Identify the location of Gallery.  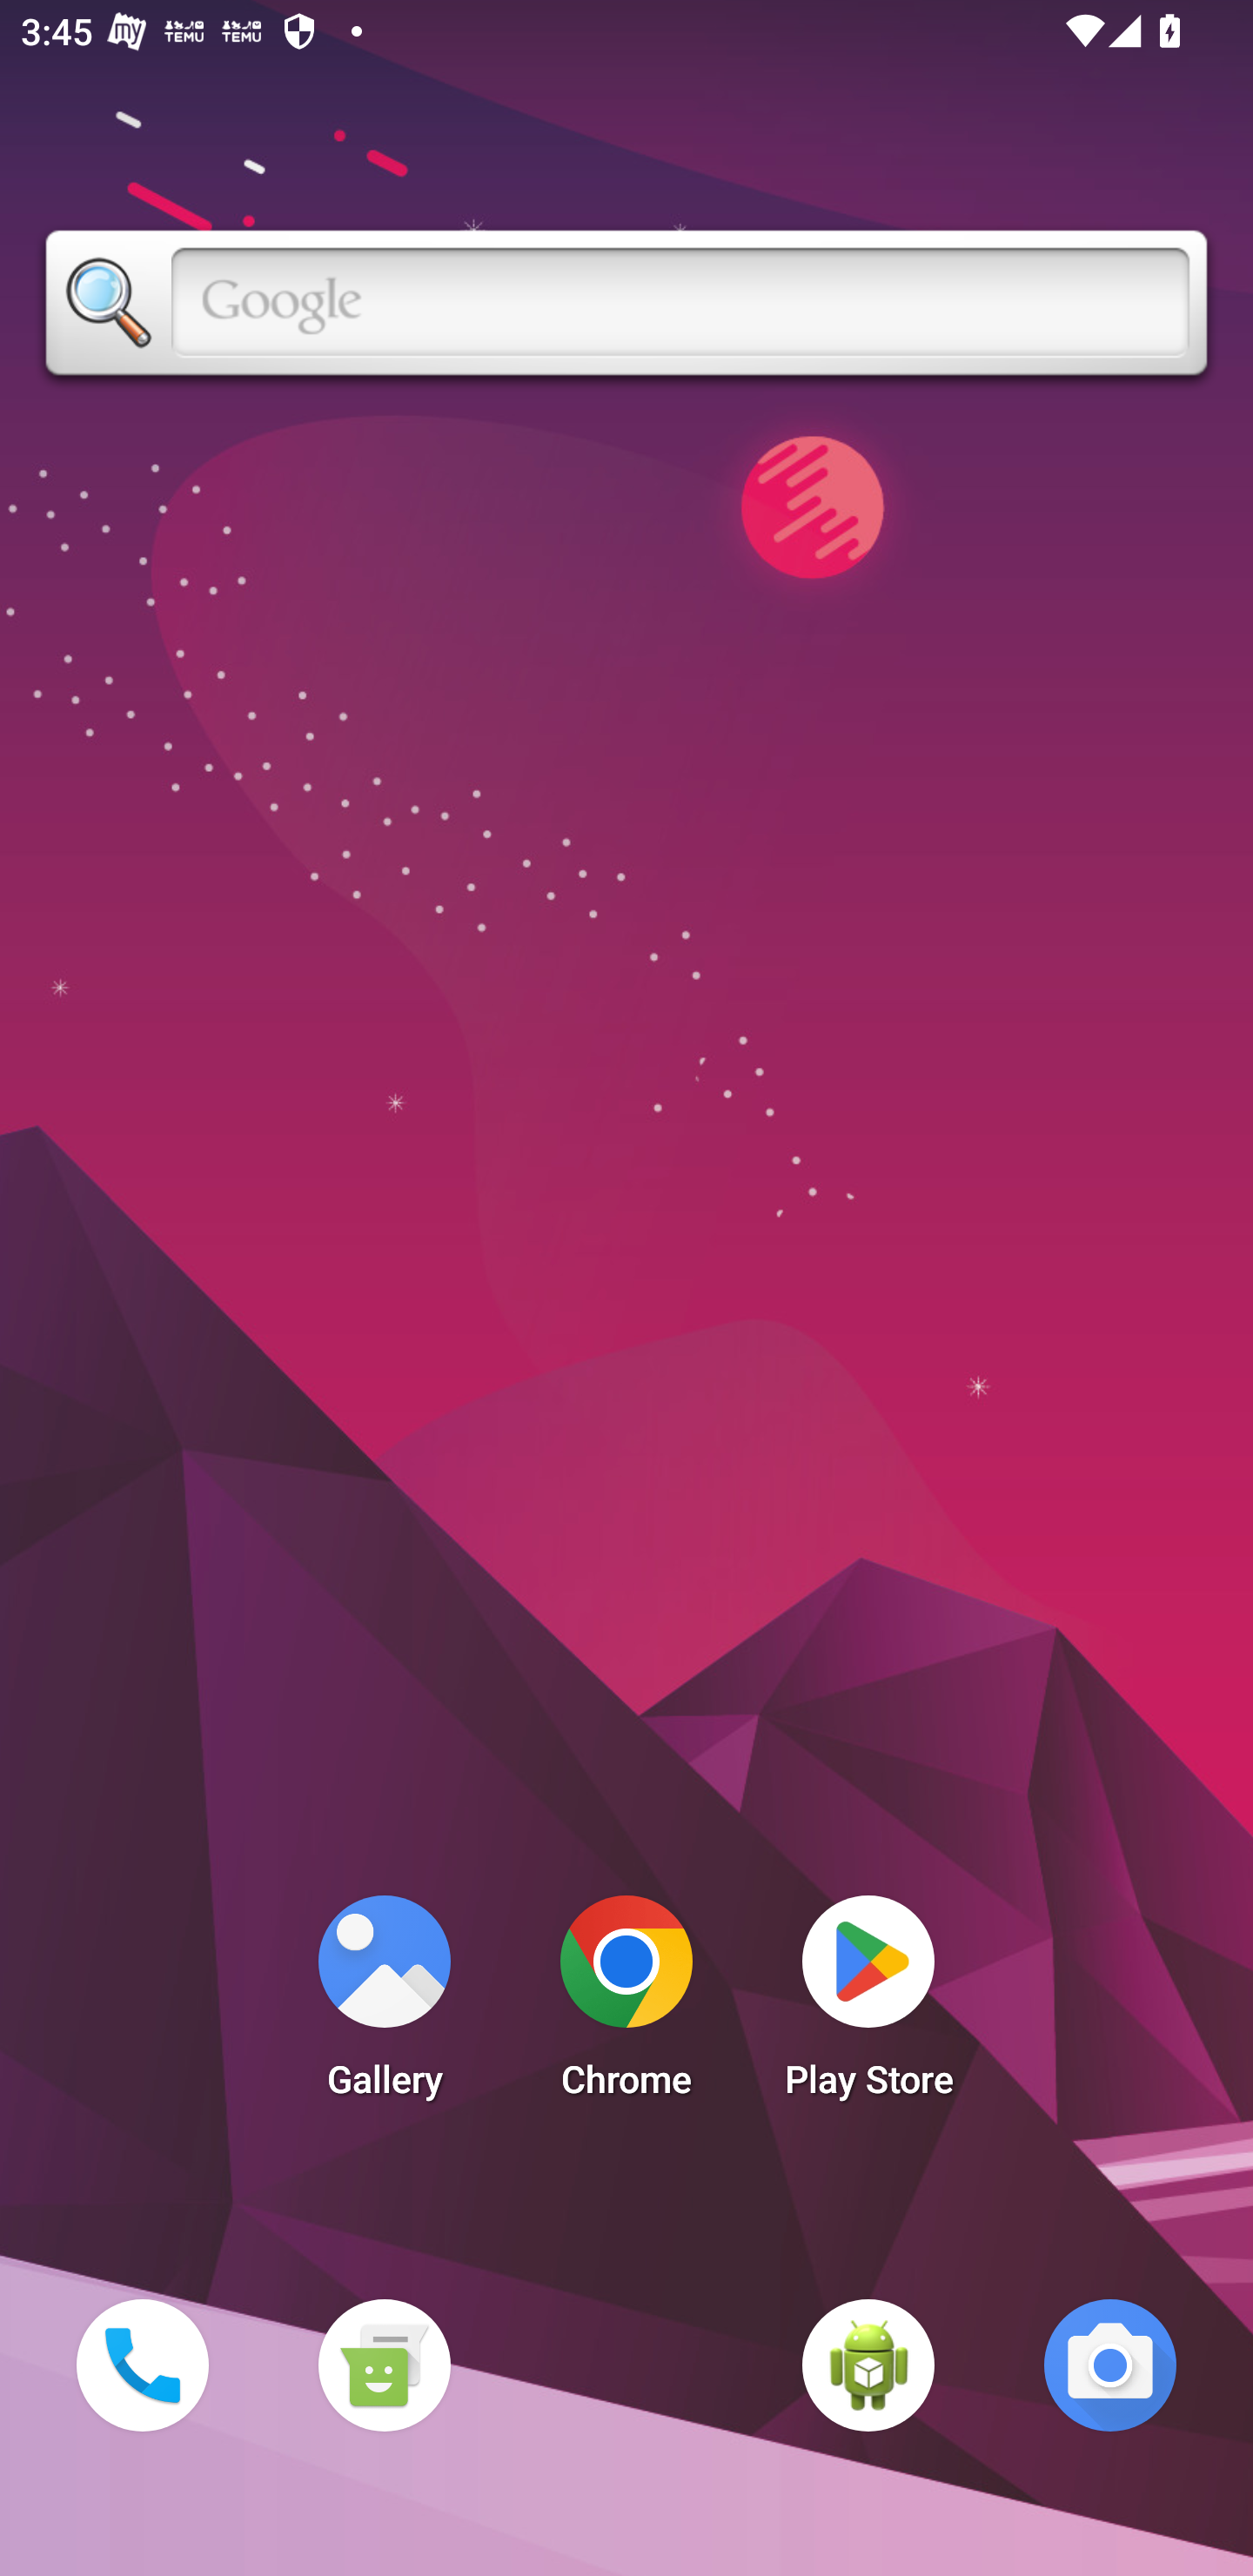
(384, 2005).